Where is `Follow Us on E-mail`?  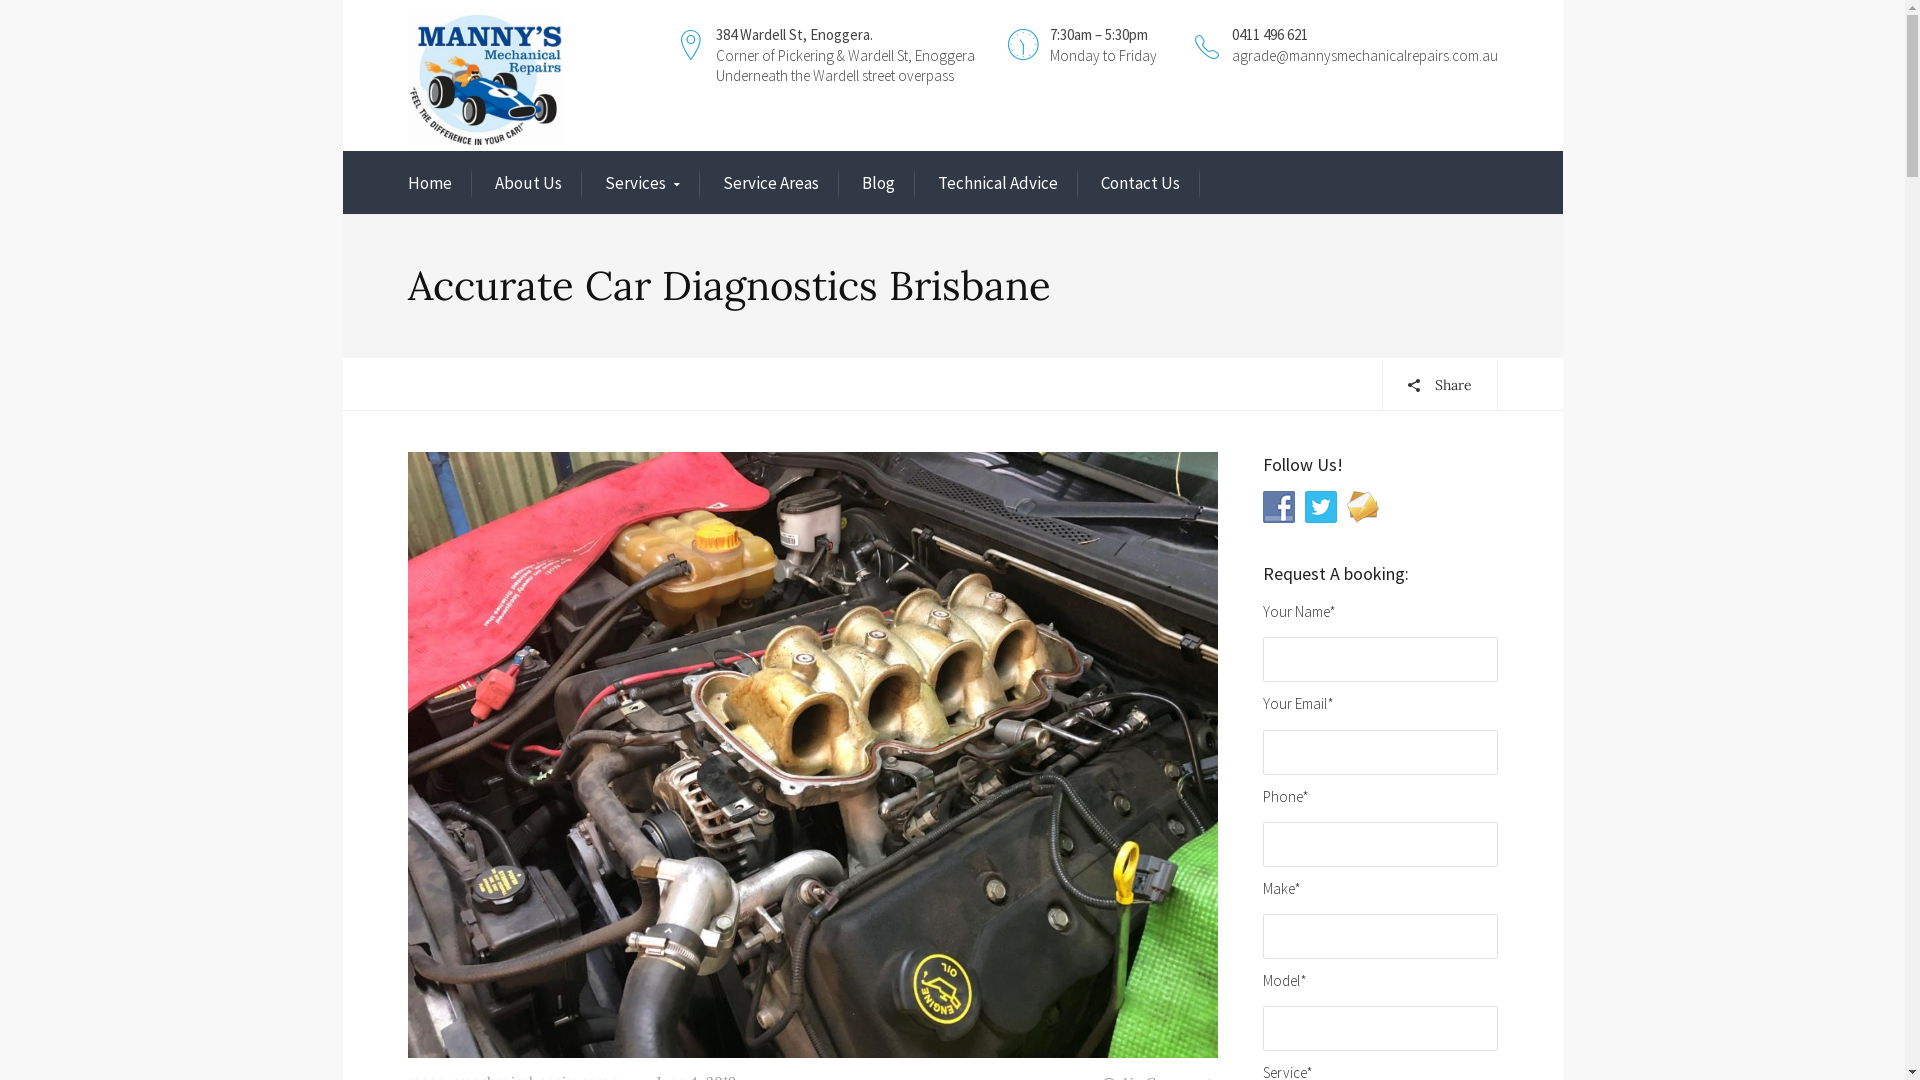 Follow Us on E-mail is located at coordinates (1362, 507).